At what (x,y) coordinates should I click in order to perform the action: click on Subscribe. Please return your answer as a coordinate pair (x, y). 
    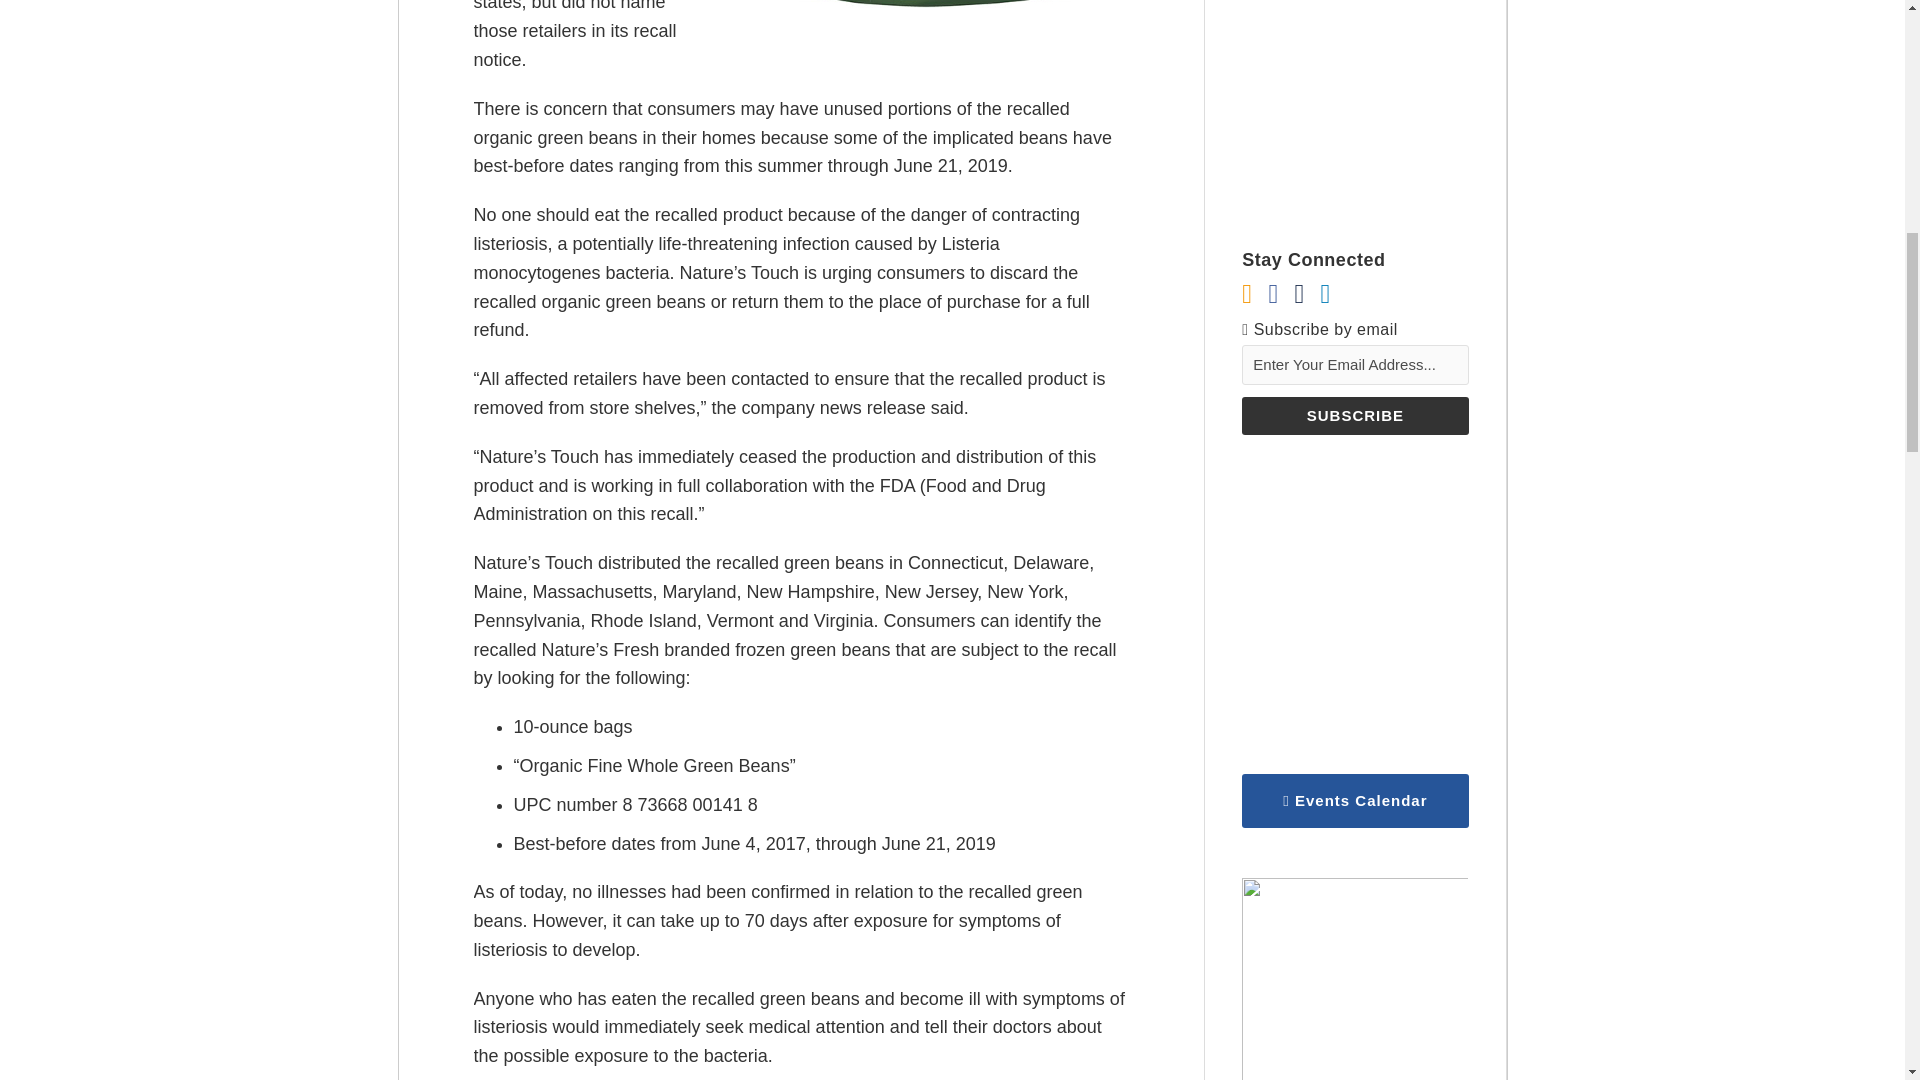
    Looking at the image, I should click on (1355, 416).